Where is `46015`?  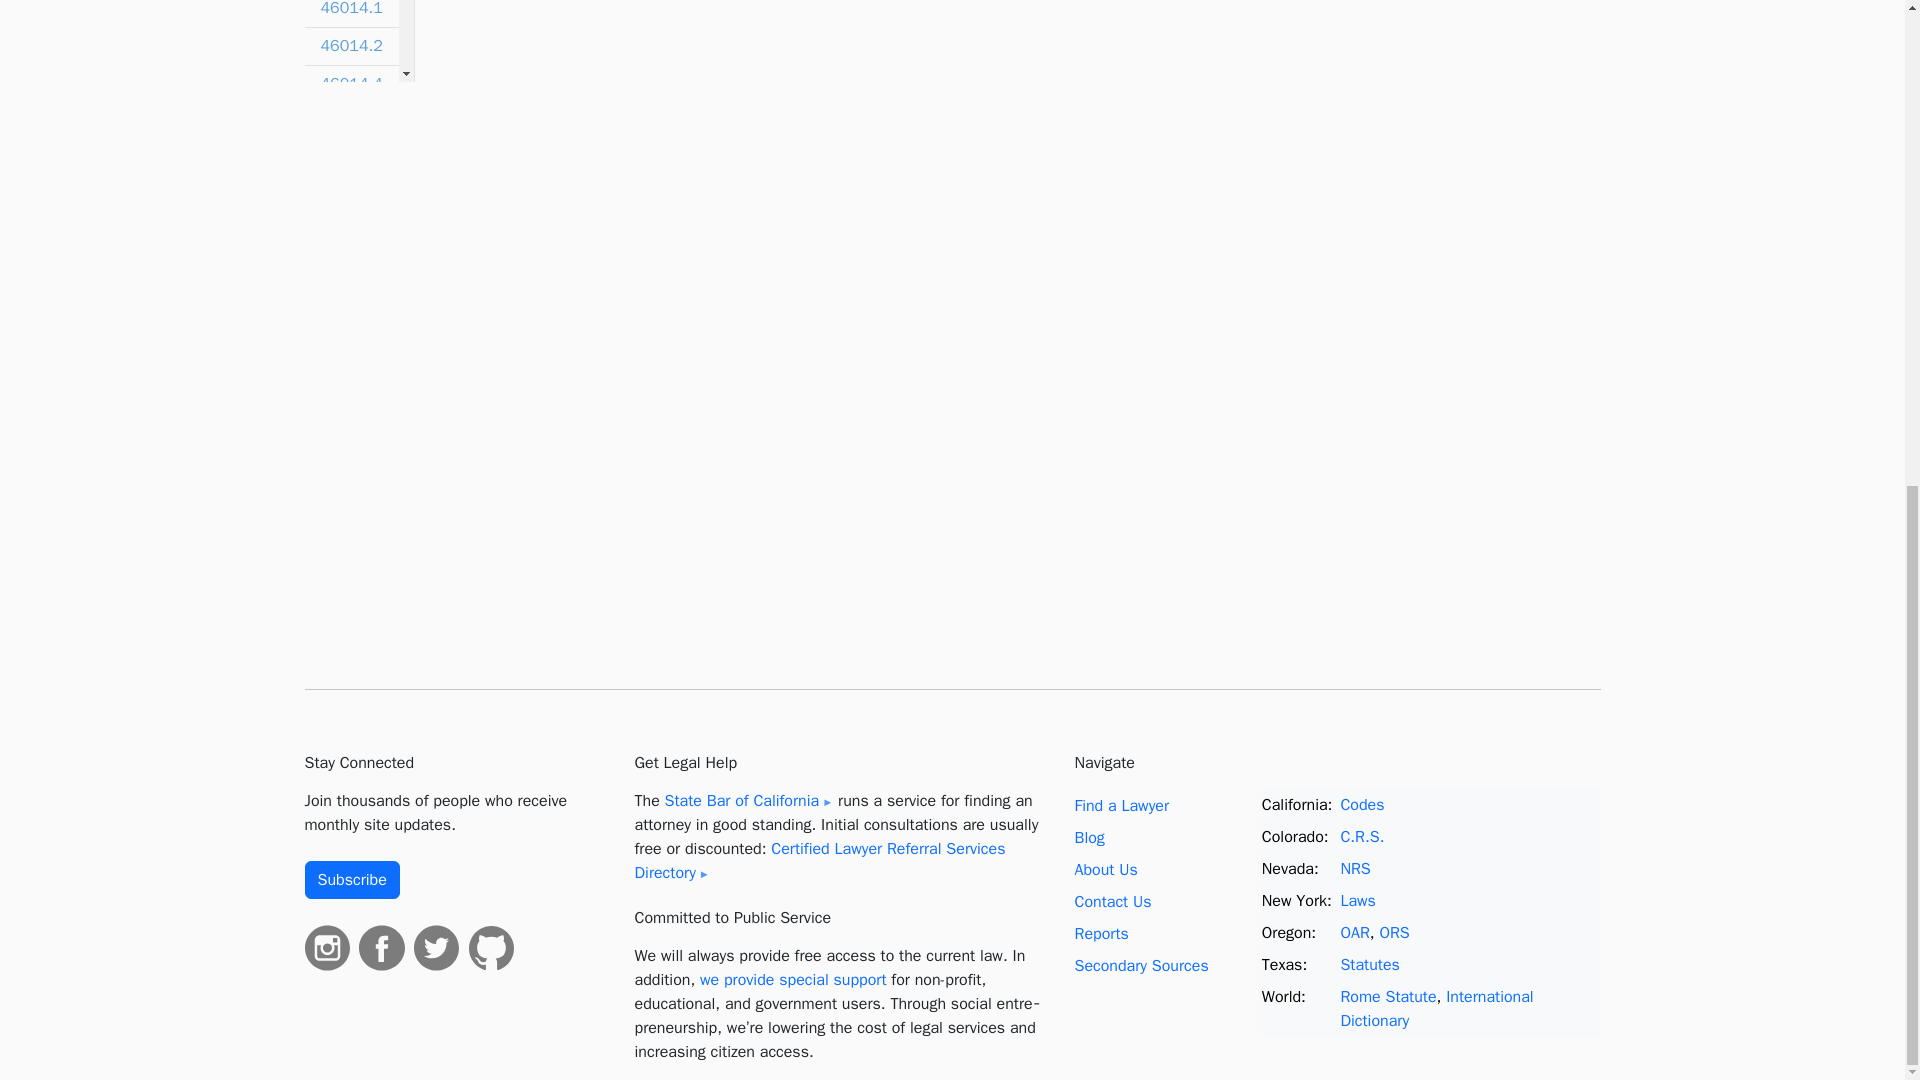 46015 is located at coordinates (350, 160).